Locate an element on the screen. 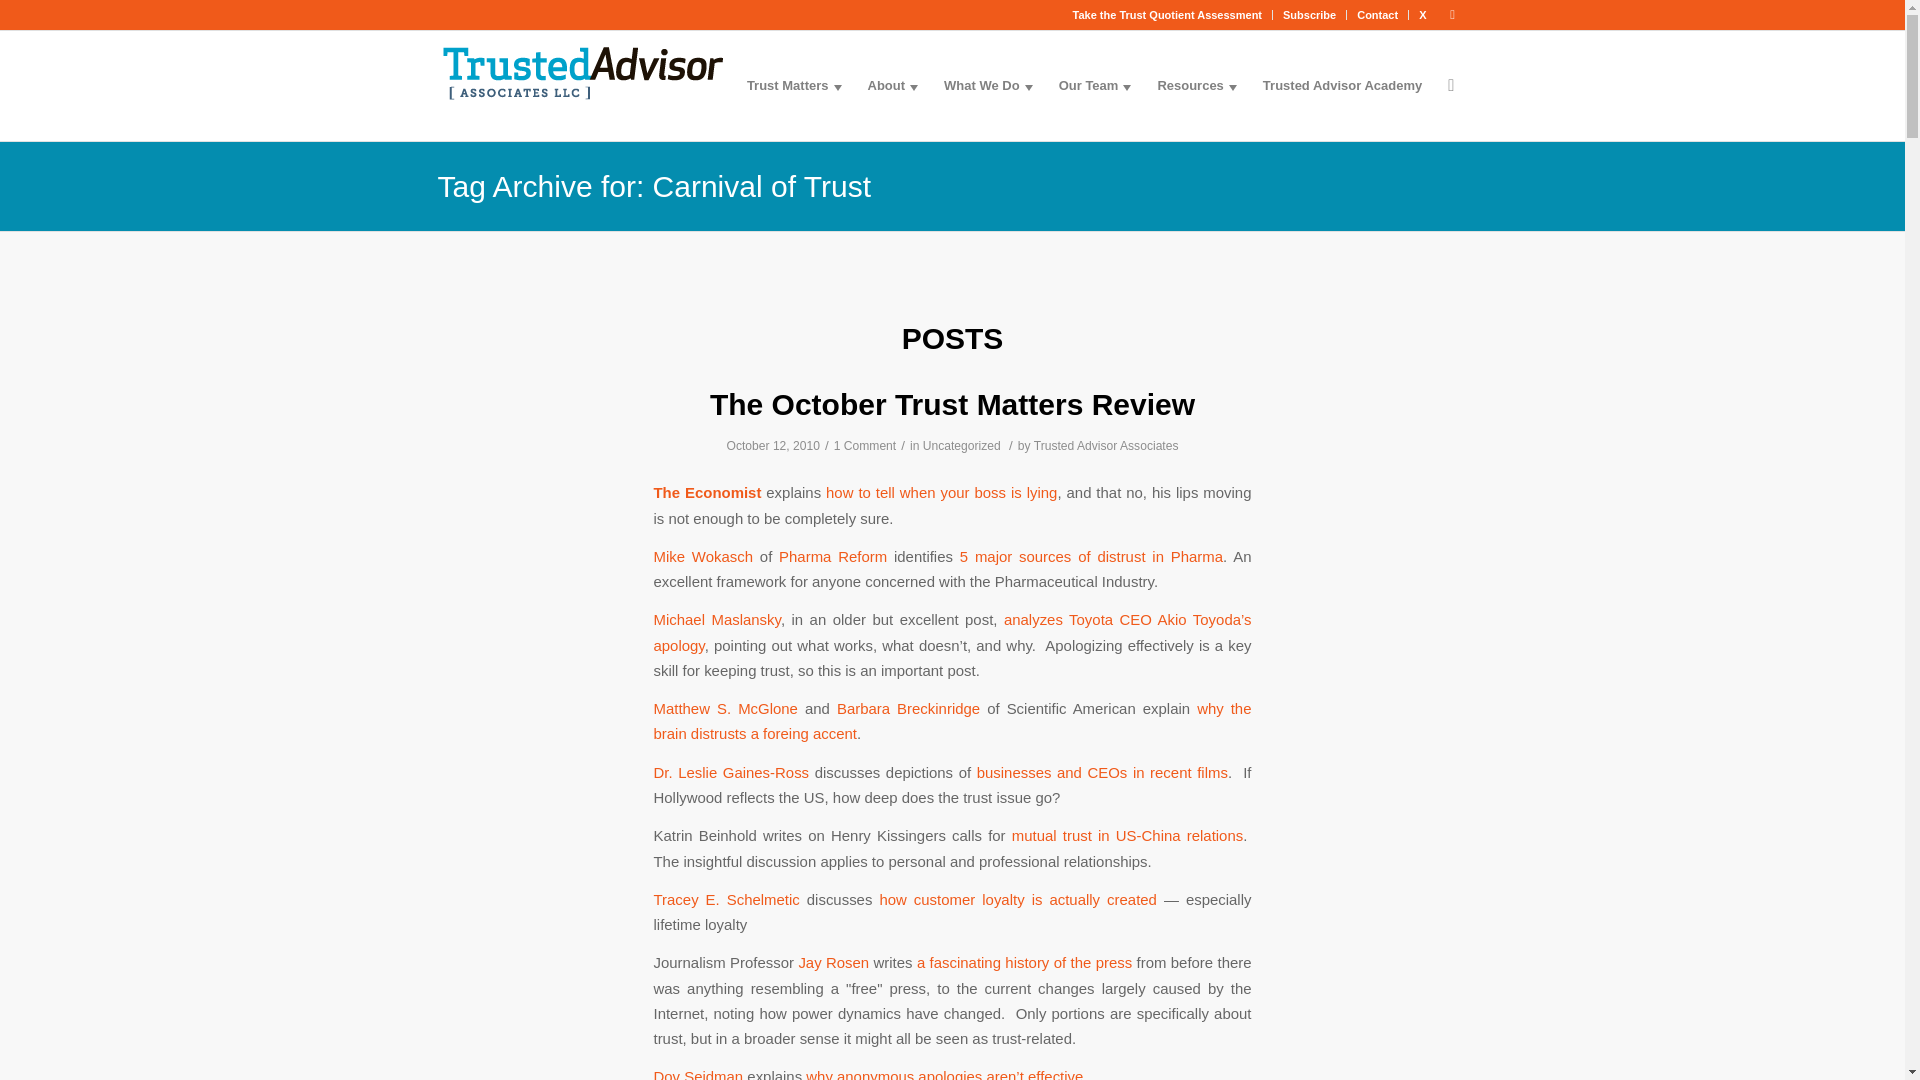 This screenshot has width=1920, height=1080. Linkedin is located at coordinates (1453, 15).